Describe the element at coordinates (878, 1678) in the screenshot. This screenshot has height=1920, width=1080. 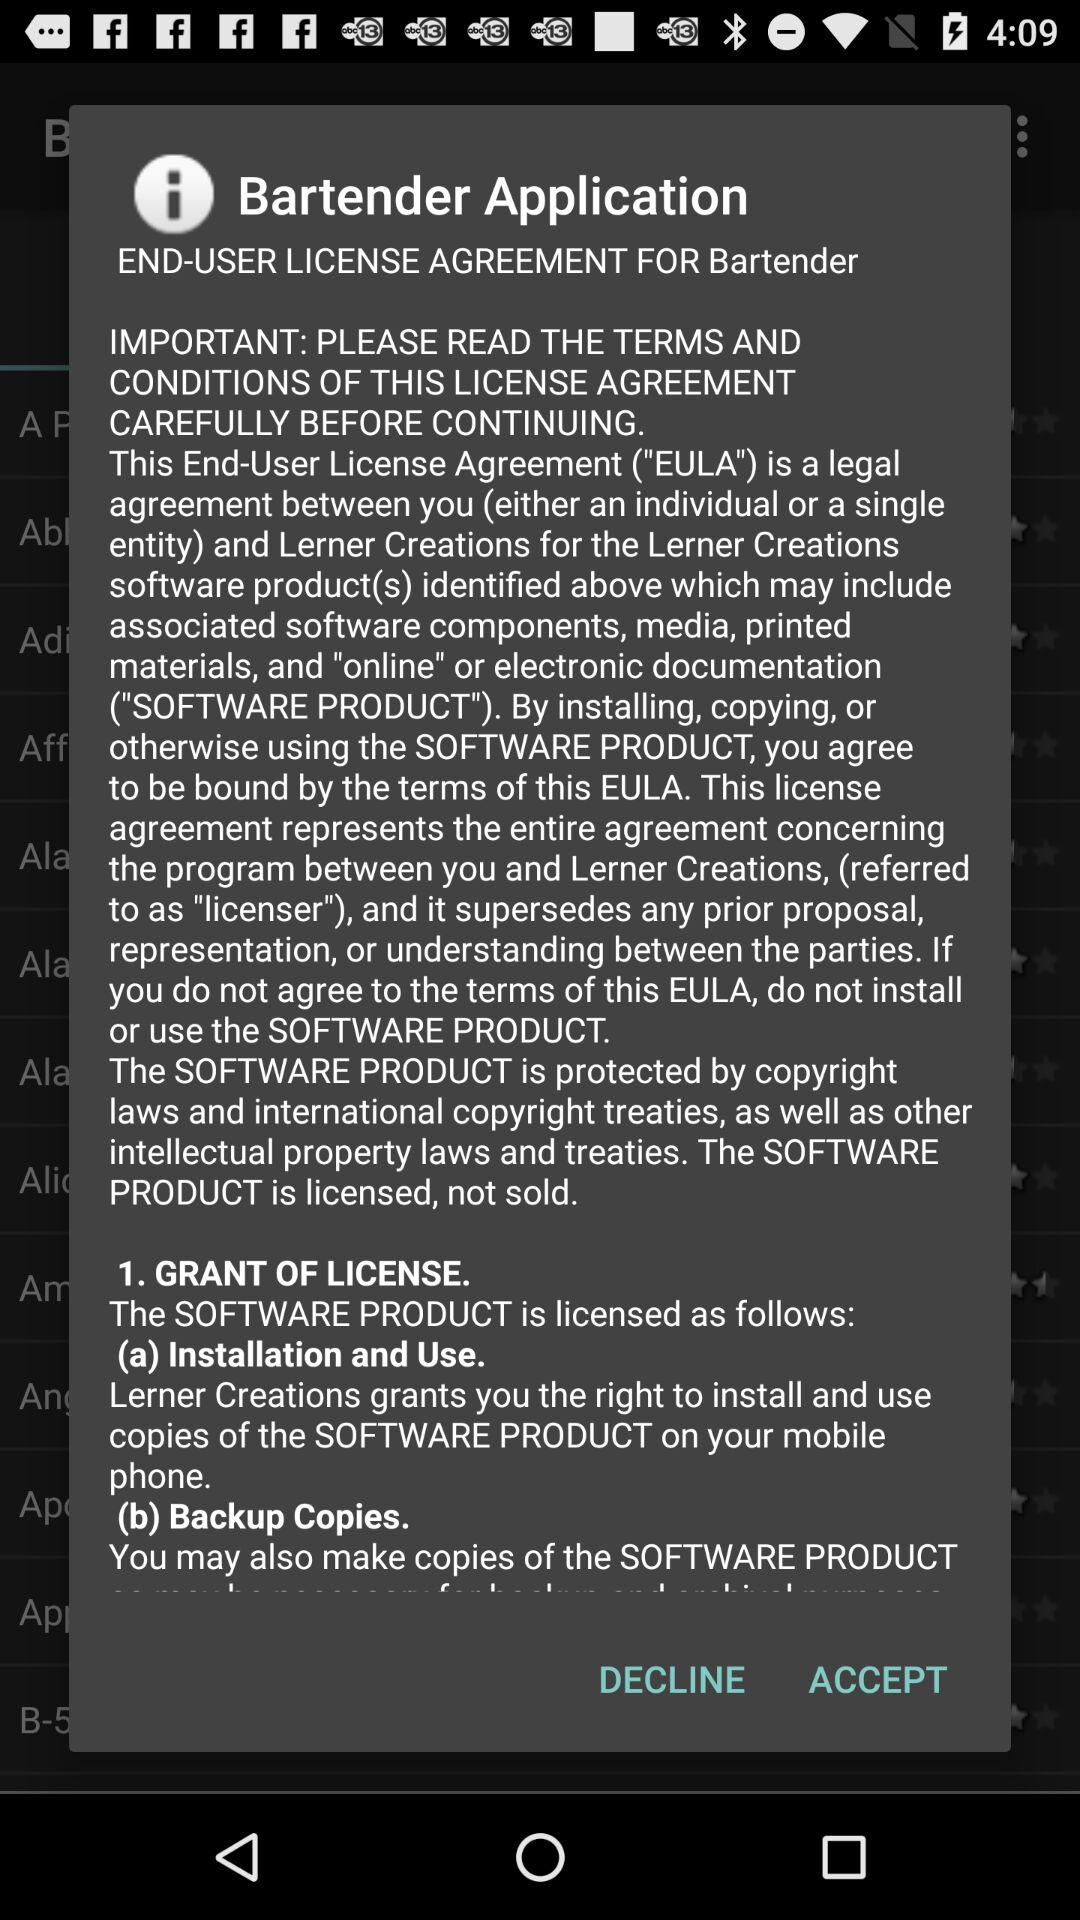
I see `choose the item at the bottom right corner` at that location.